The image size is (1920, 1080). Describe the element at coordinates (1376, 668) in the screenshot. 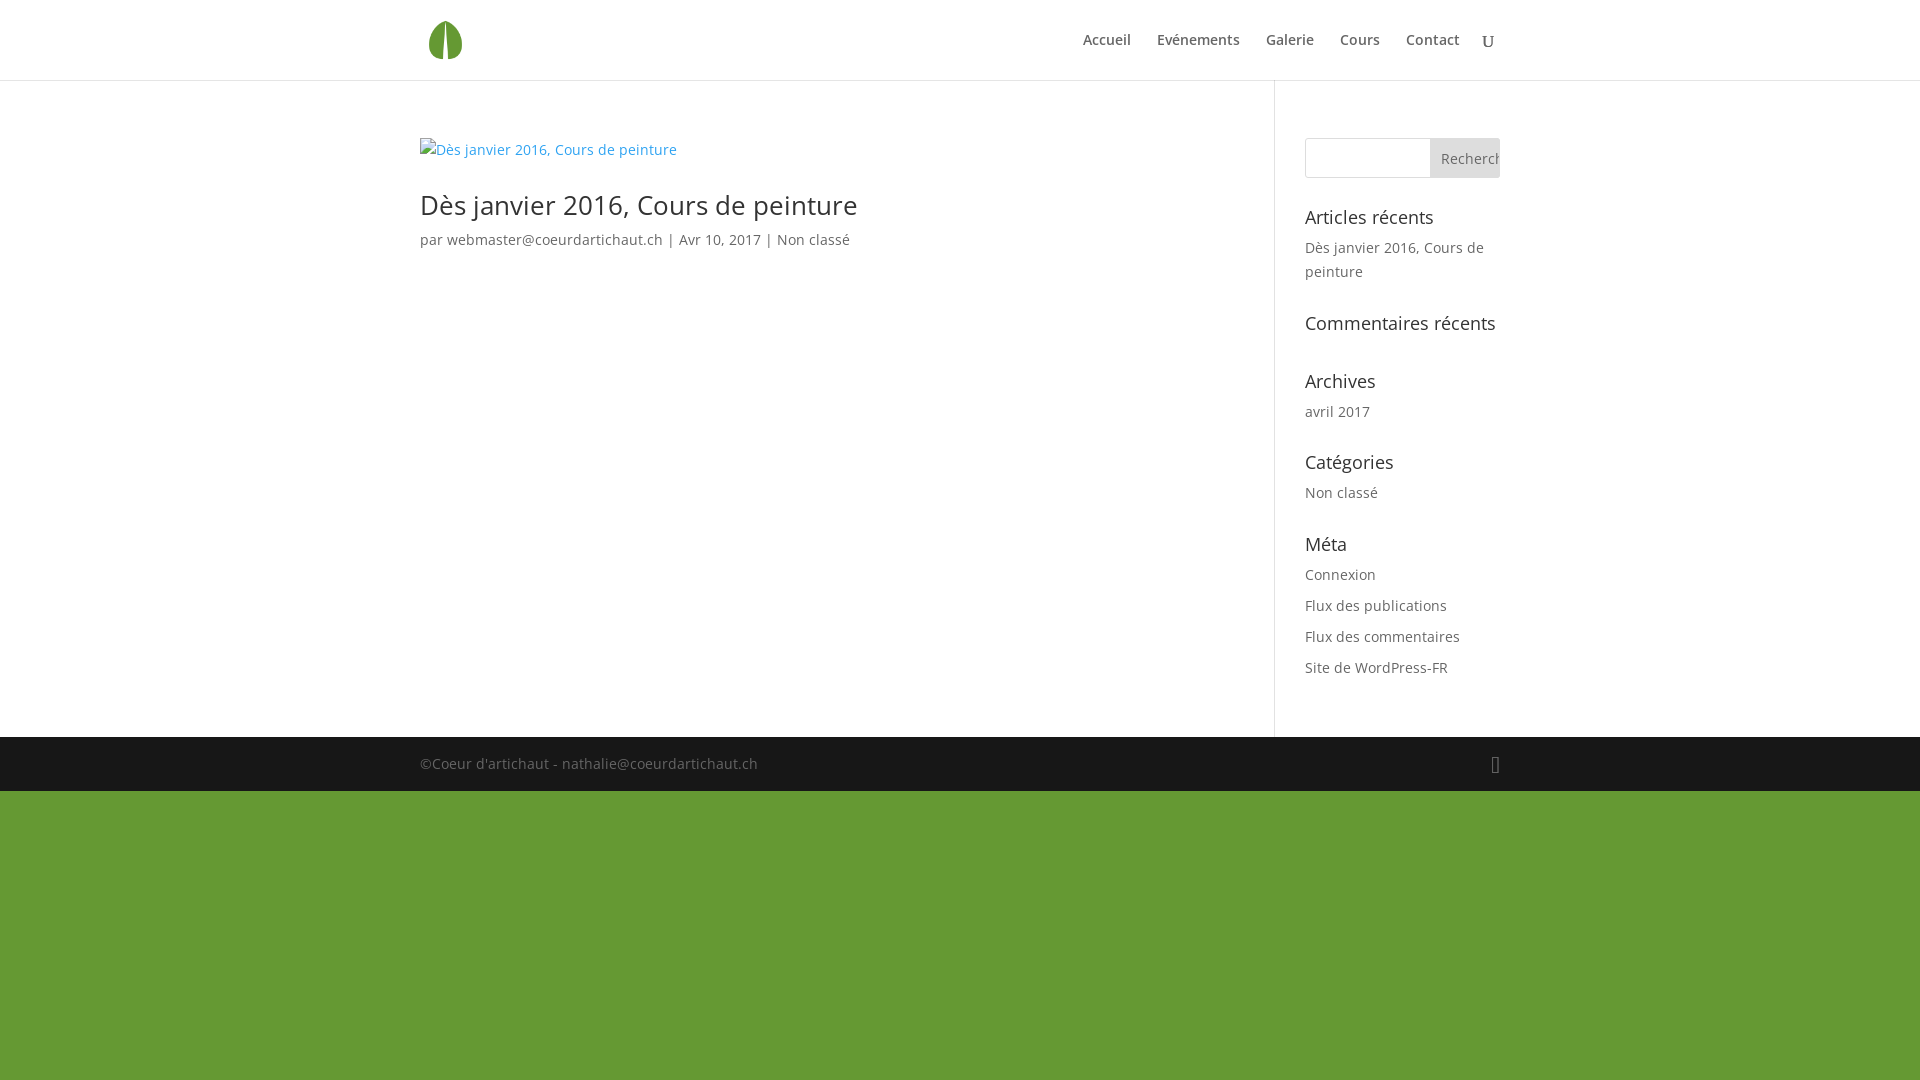

I see `Site de WordPress-FR` at that location.